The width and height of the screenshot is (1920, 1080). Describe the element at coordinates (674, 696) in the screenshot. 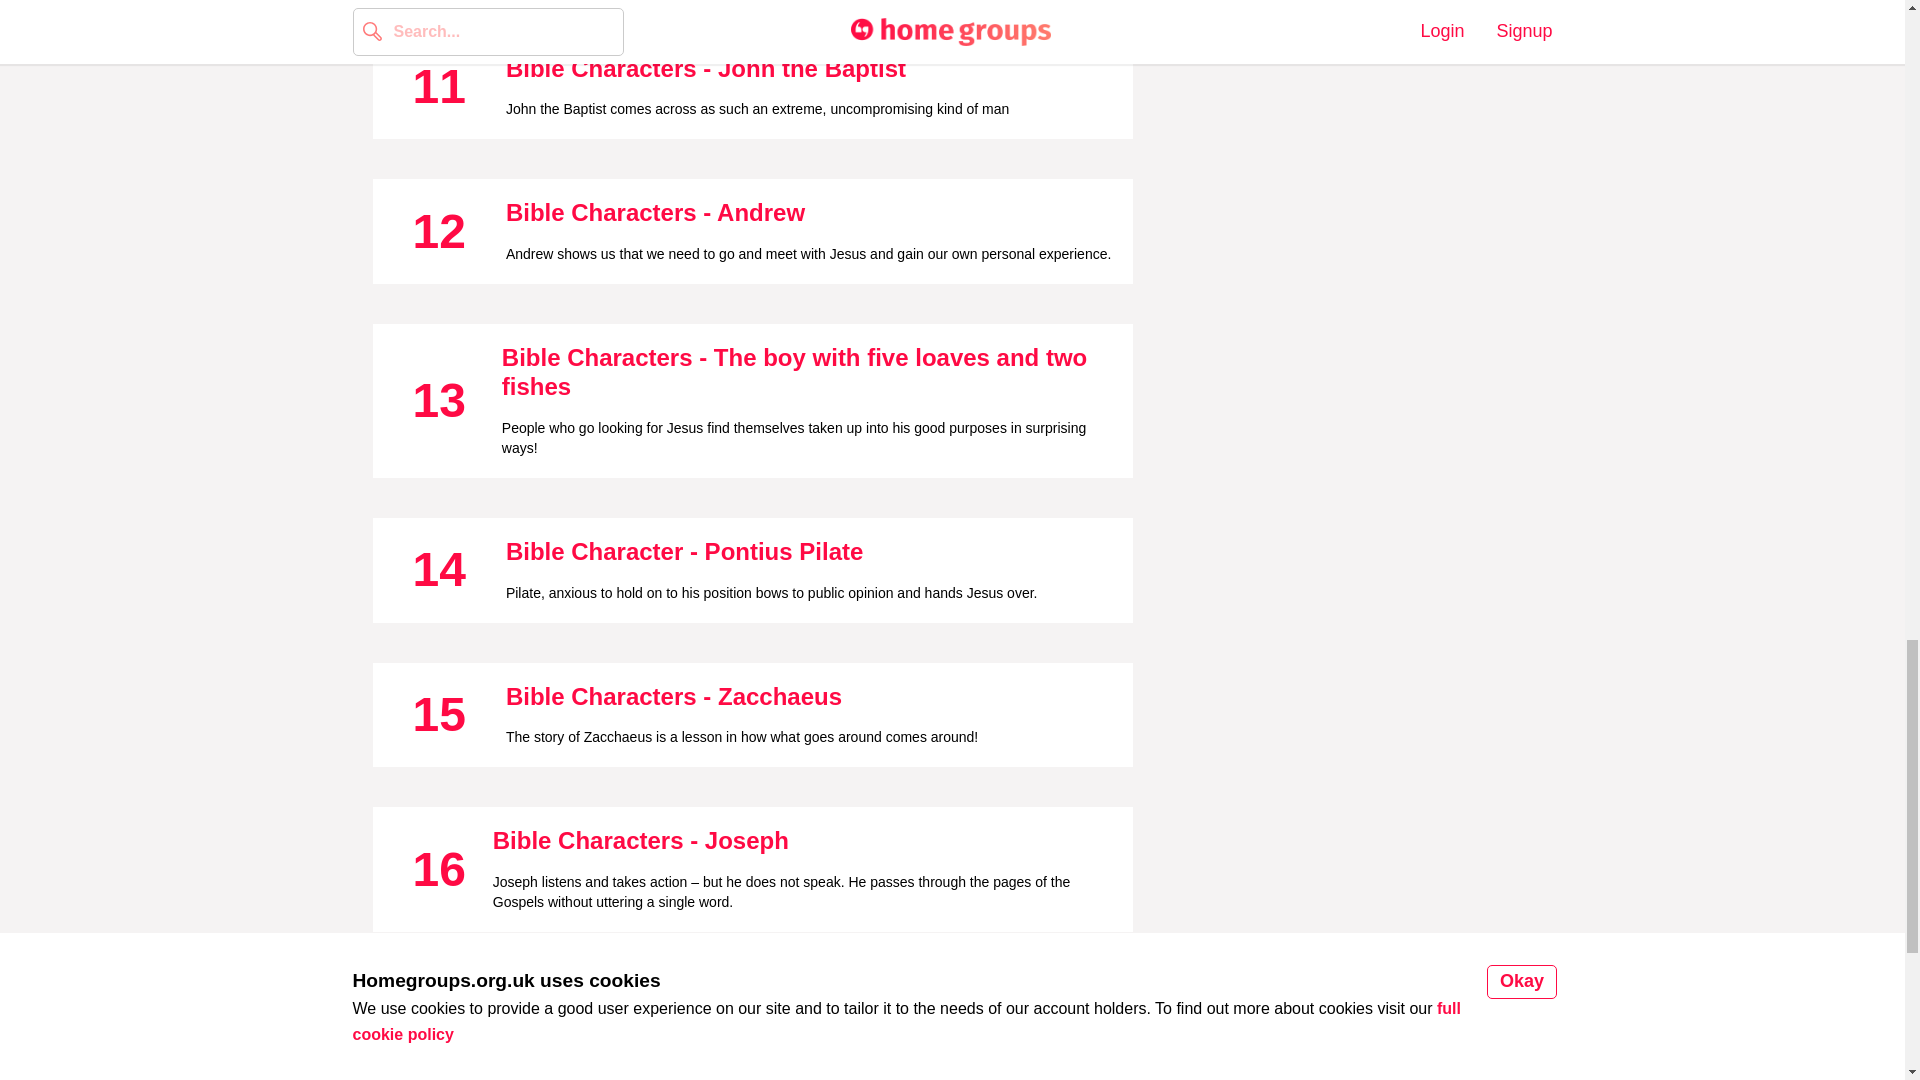

I see `Bible Characters - Zacchaeus` at that location.